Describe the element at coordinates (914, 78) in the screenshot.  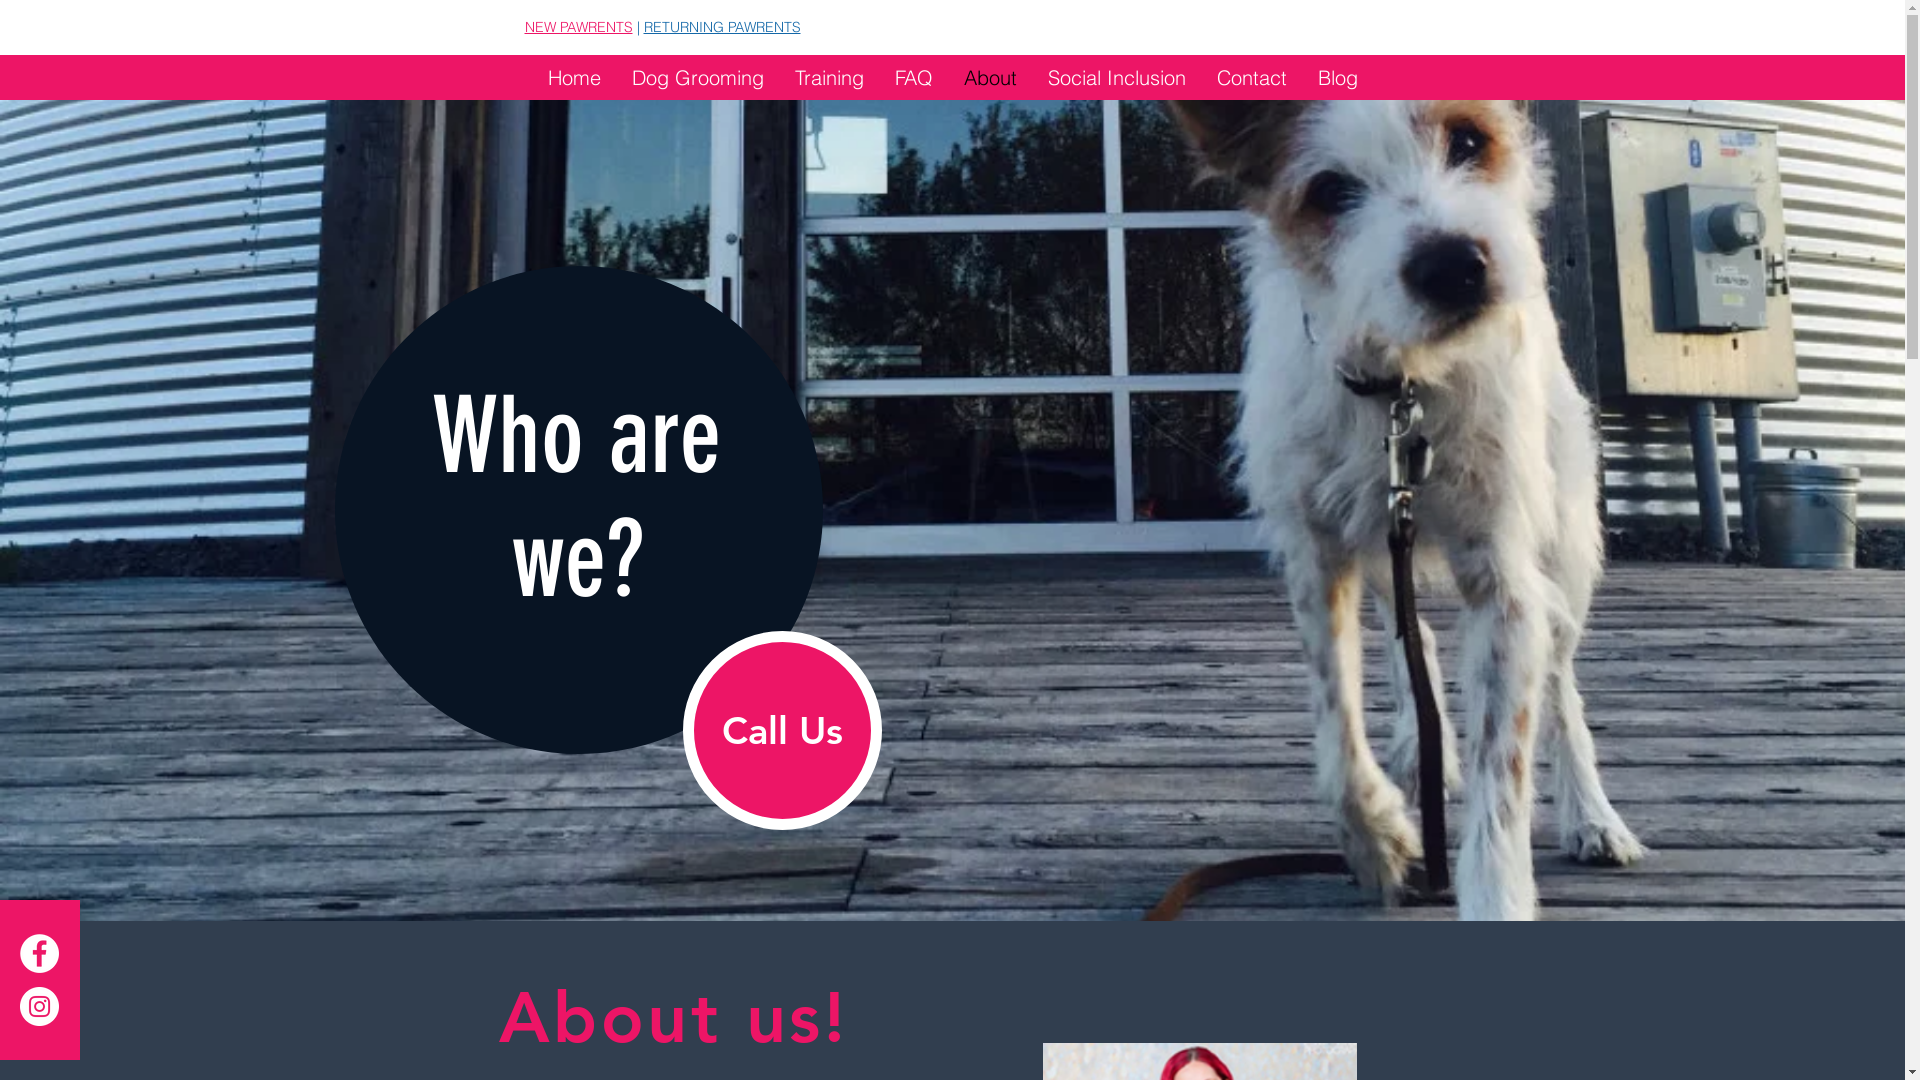
I see `FAQ` at that location.